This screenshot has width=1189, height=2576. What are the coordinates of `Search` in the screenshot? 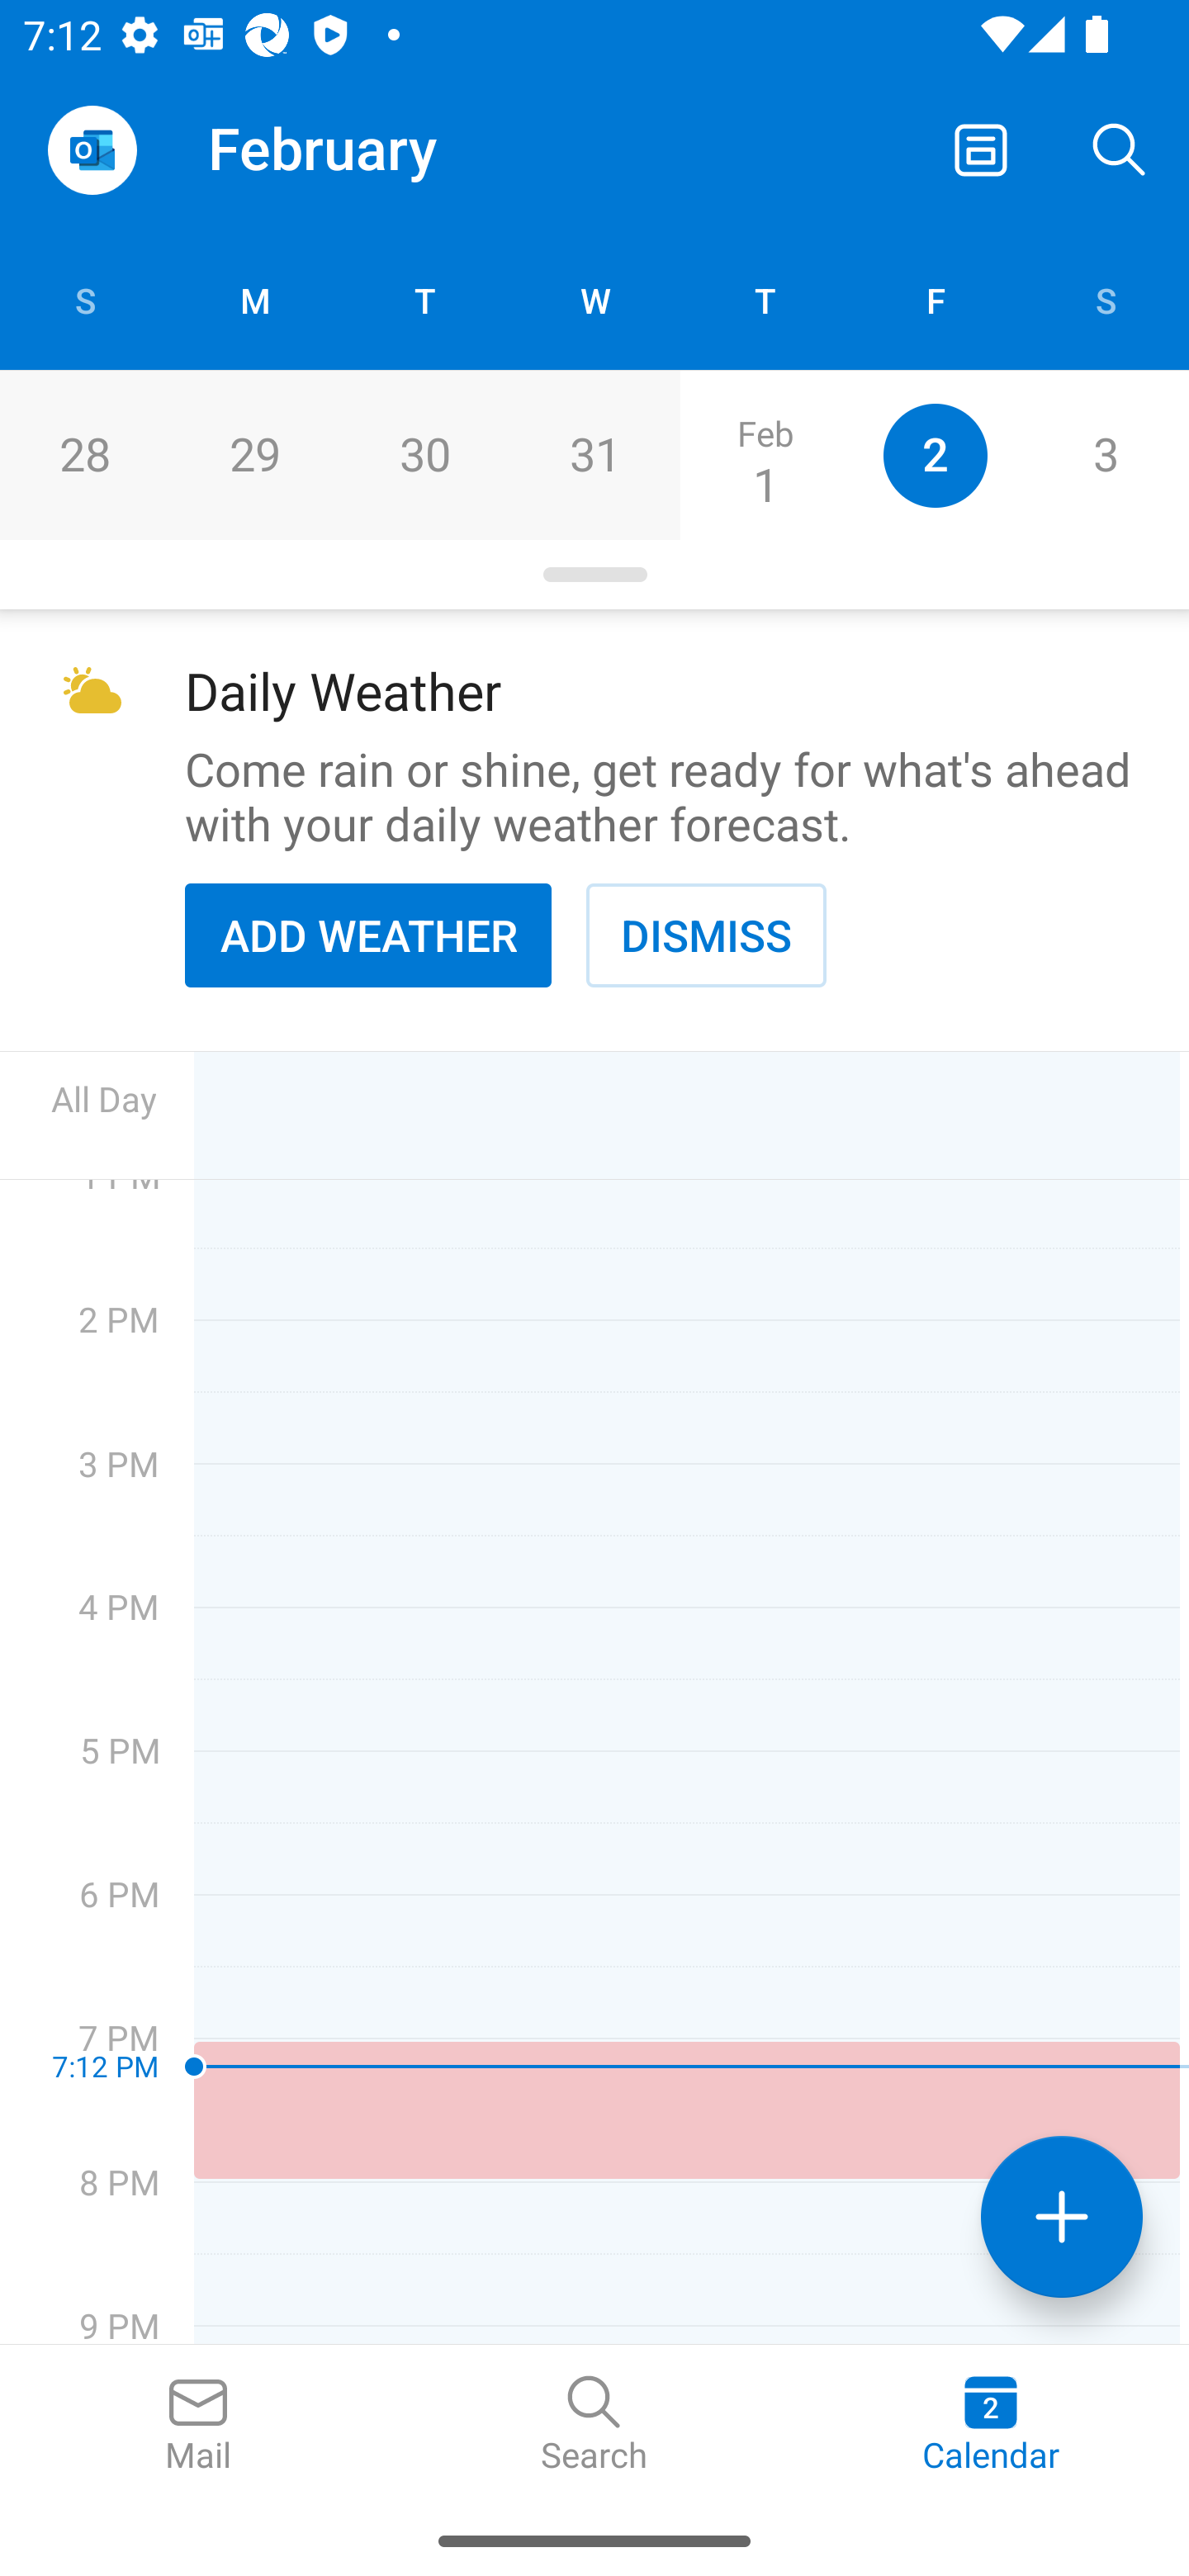 It's located at (1120, 149).